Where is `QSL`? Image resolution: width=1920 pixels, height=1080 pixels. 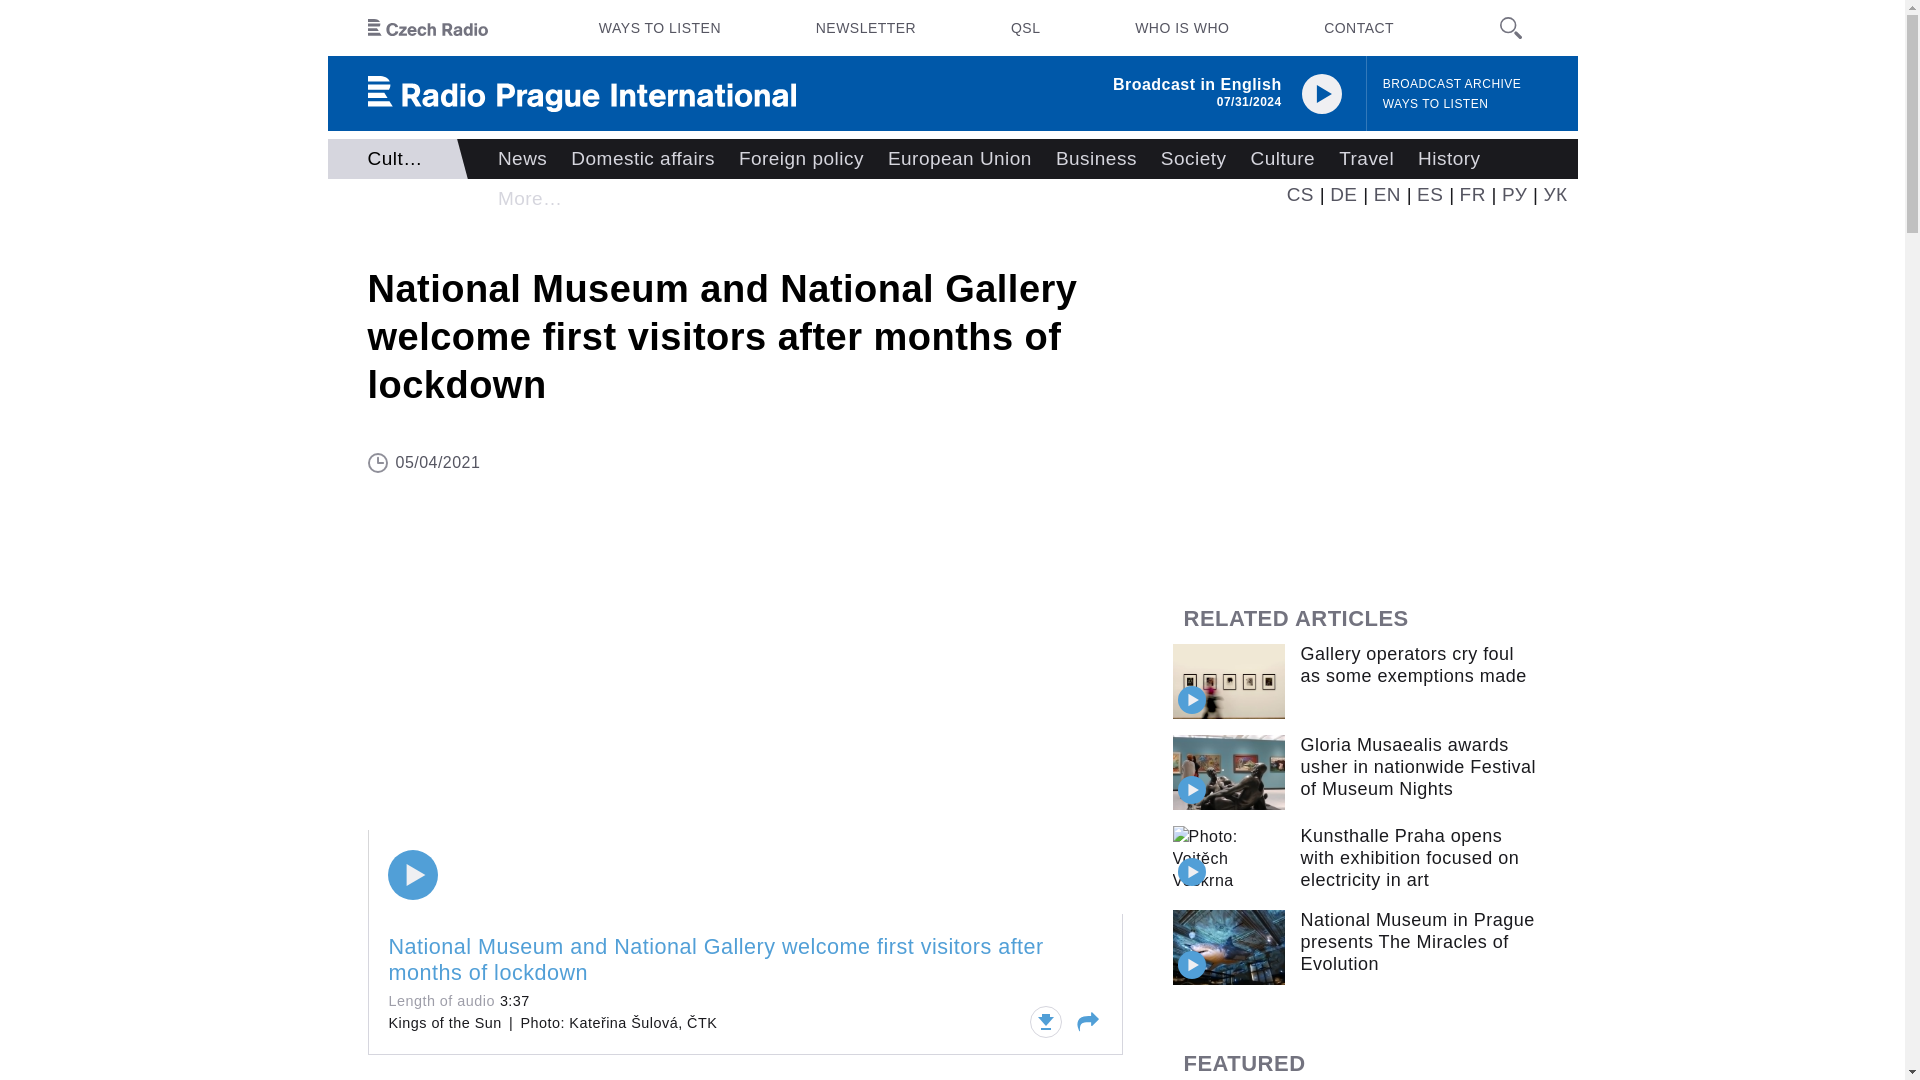
QSL is located at coordinates (1025, 28).